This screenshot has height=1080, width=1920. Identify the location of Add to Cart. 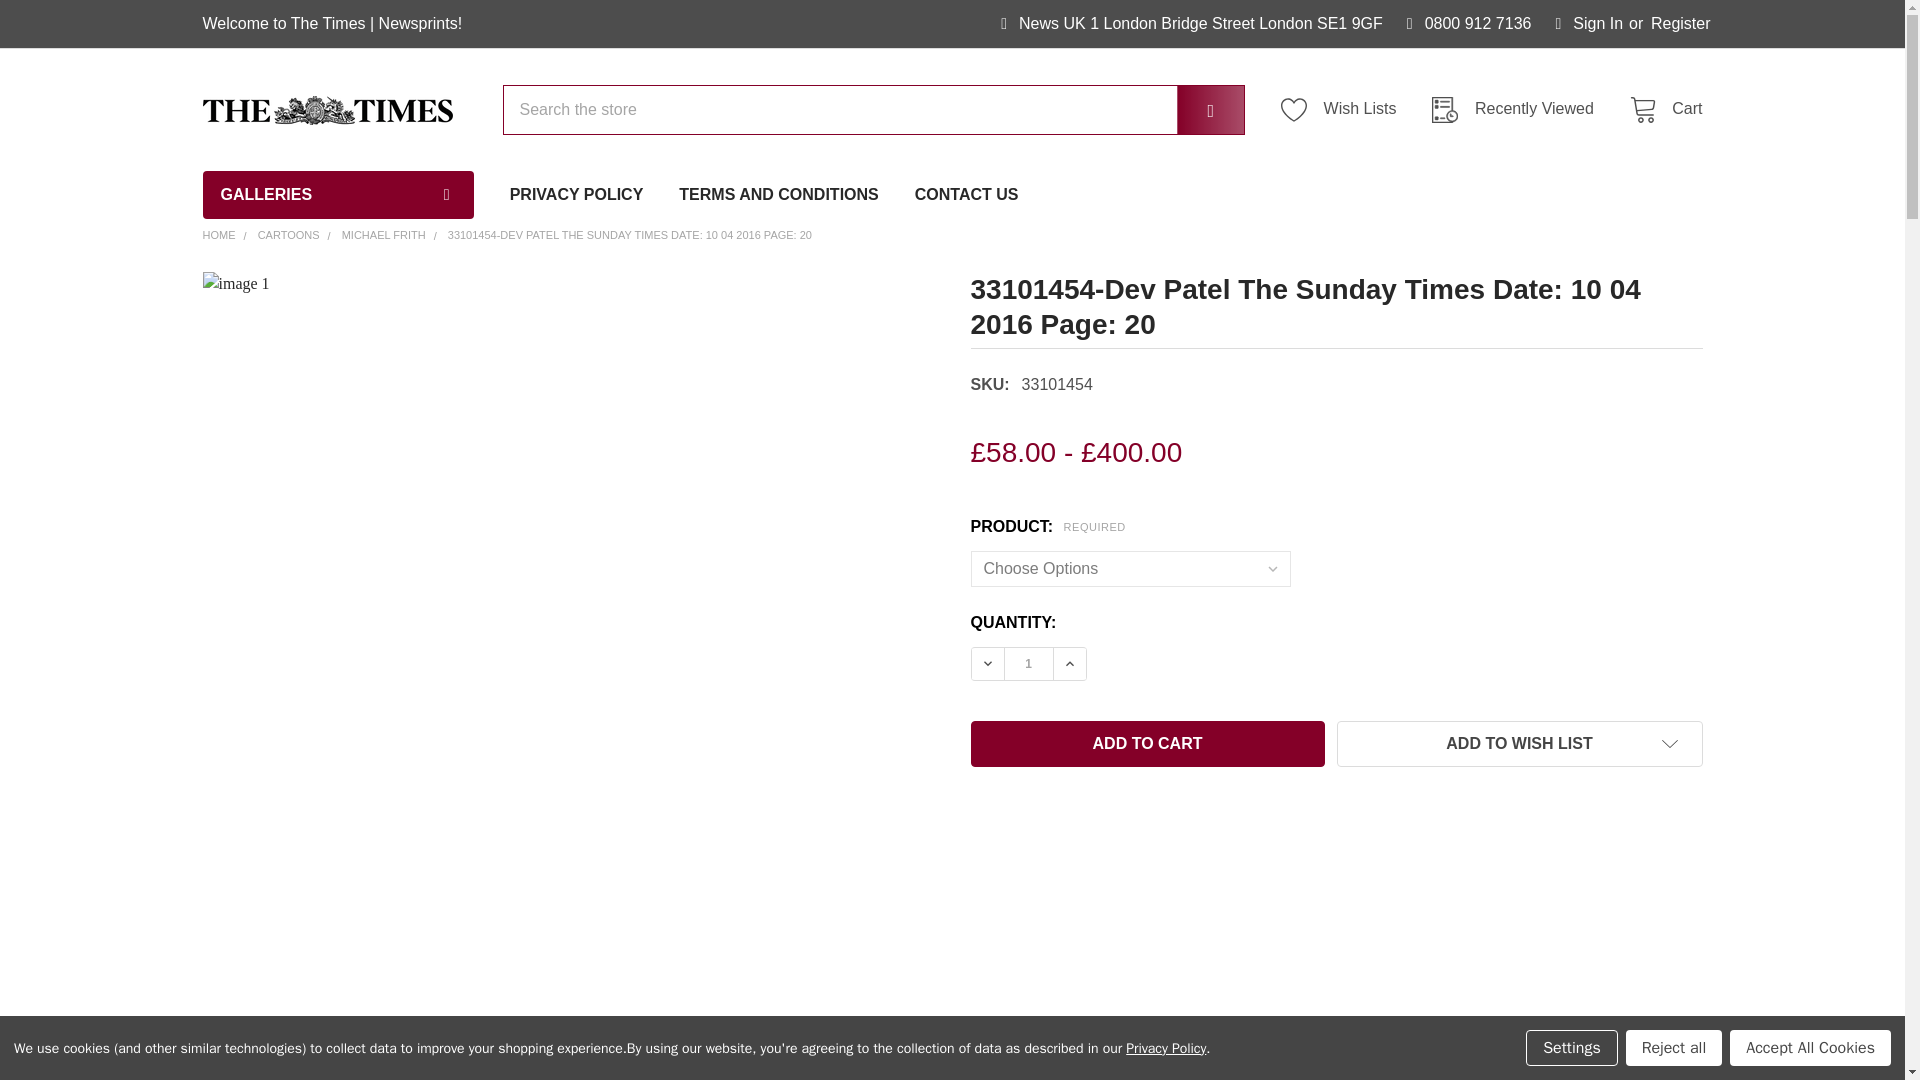
(1146, 744).